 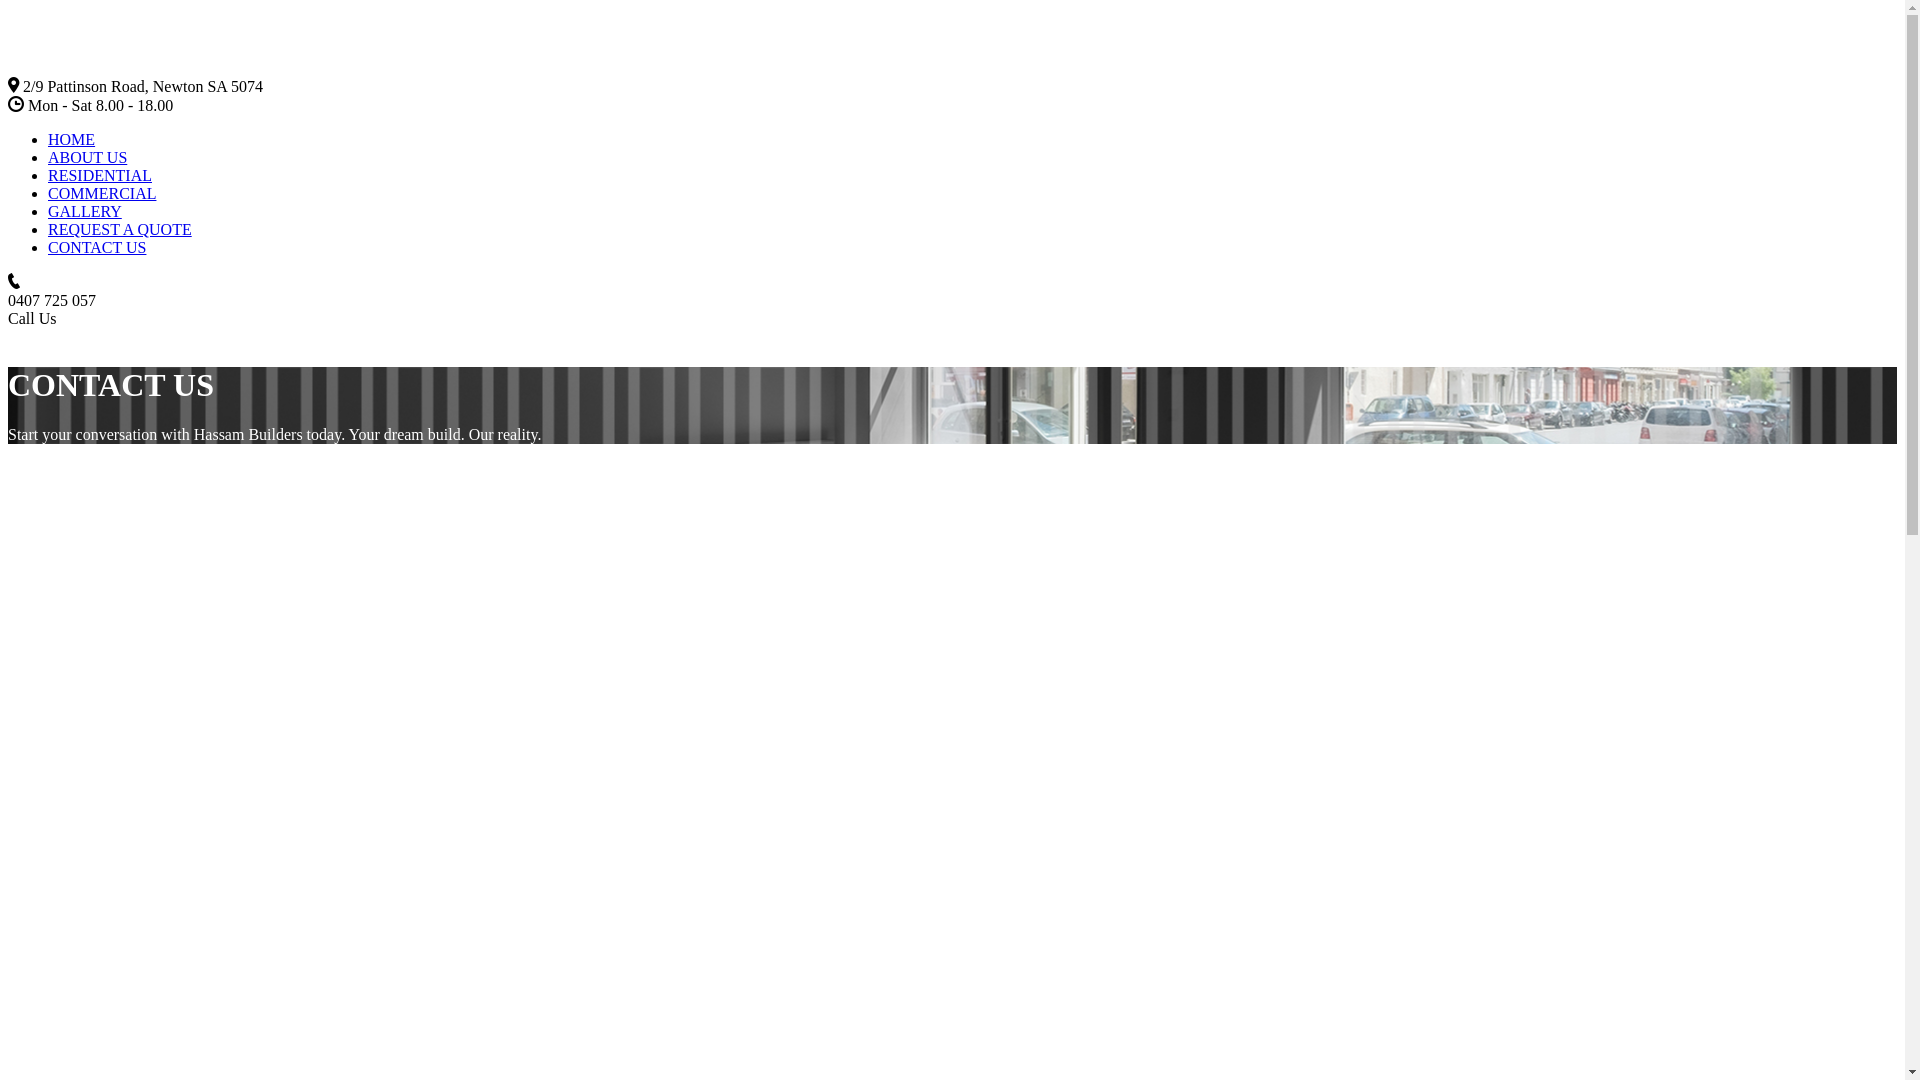 I want to click on GALLERY, so click(x=85, y=212).